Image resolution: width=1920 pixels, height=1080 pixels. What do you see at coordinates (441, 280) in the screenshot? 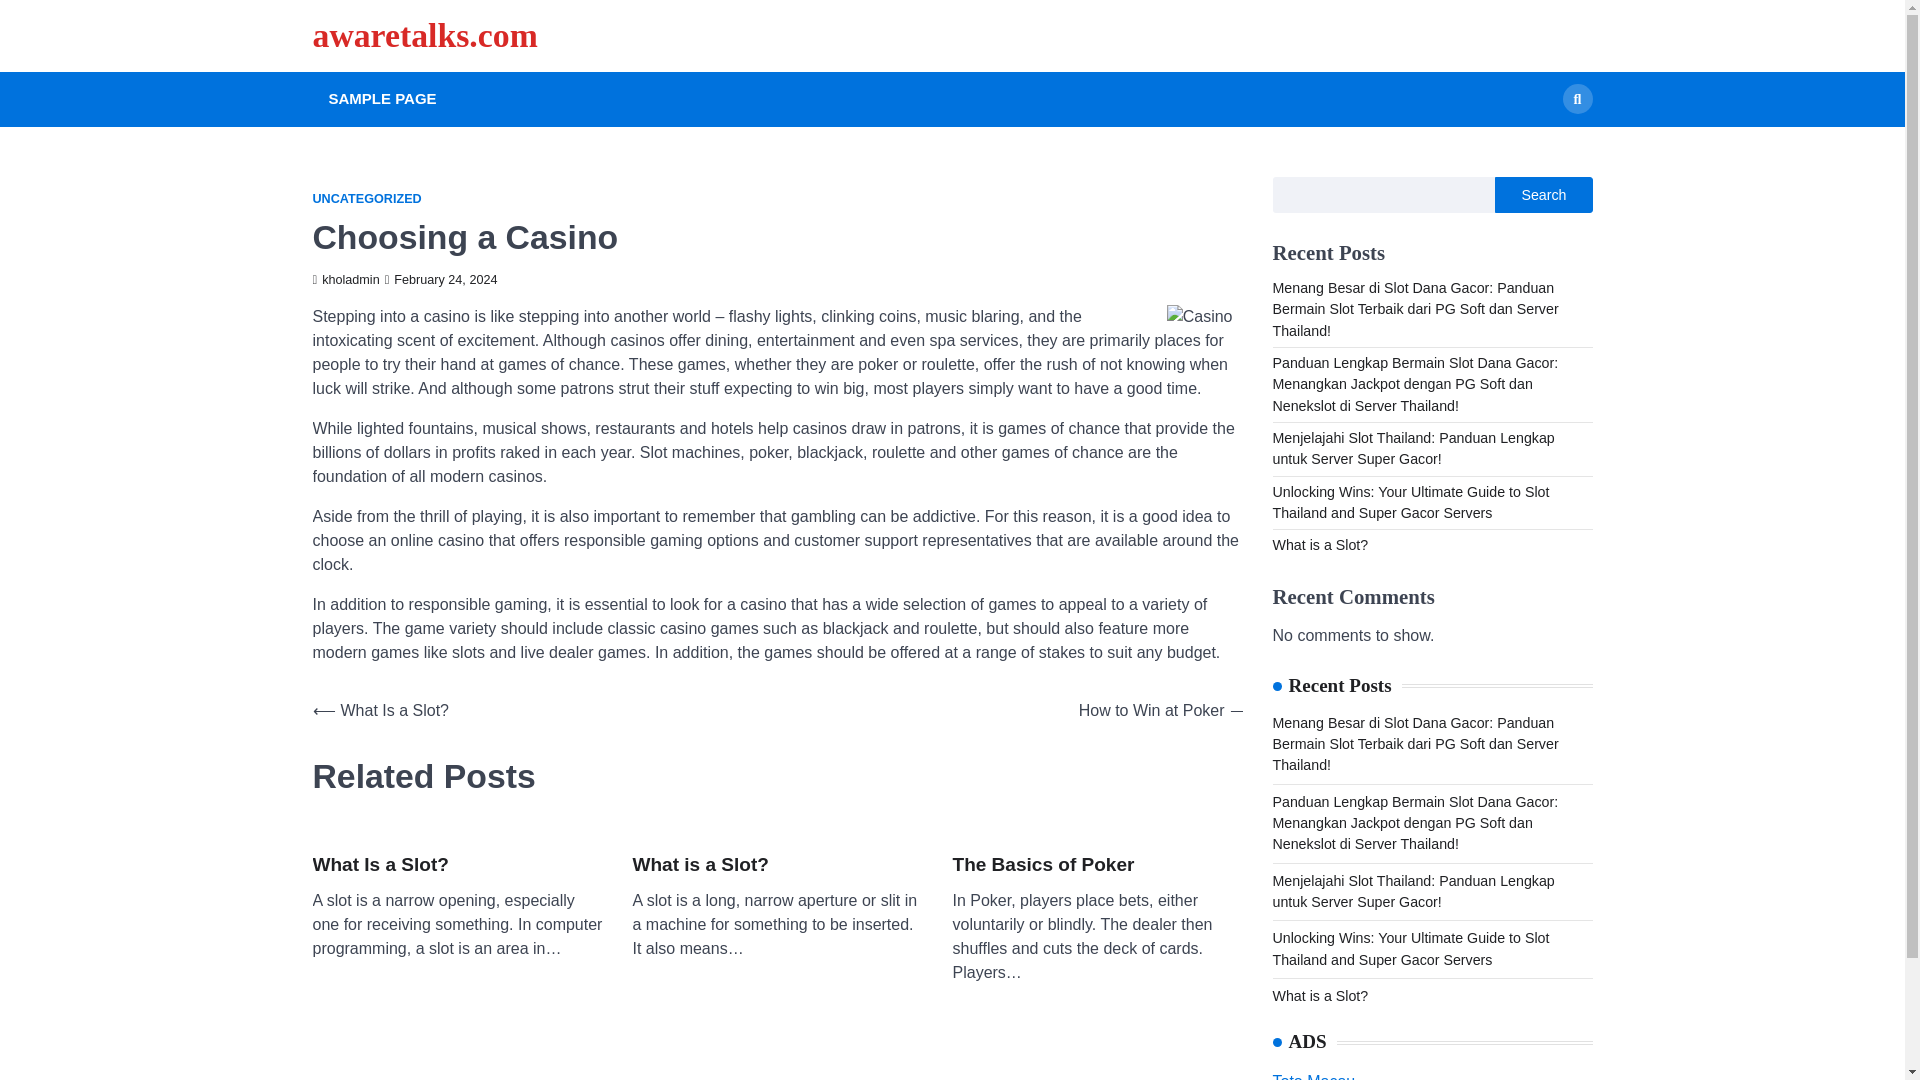
I see `February 24, 2024` at bounding box center [441, 280].